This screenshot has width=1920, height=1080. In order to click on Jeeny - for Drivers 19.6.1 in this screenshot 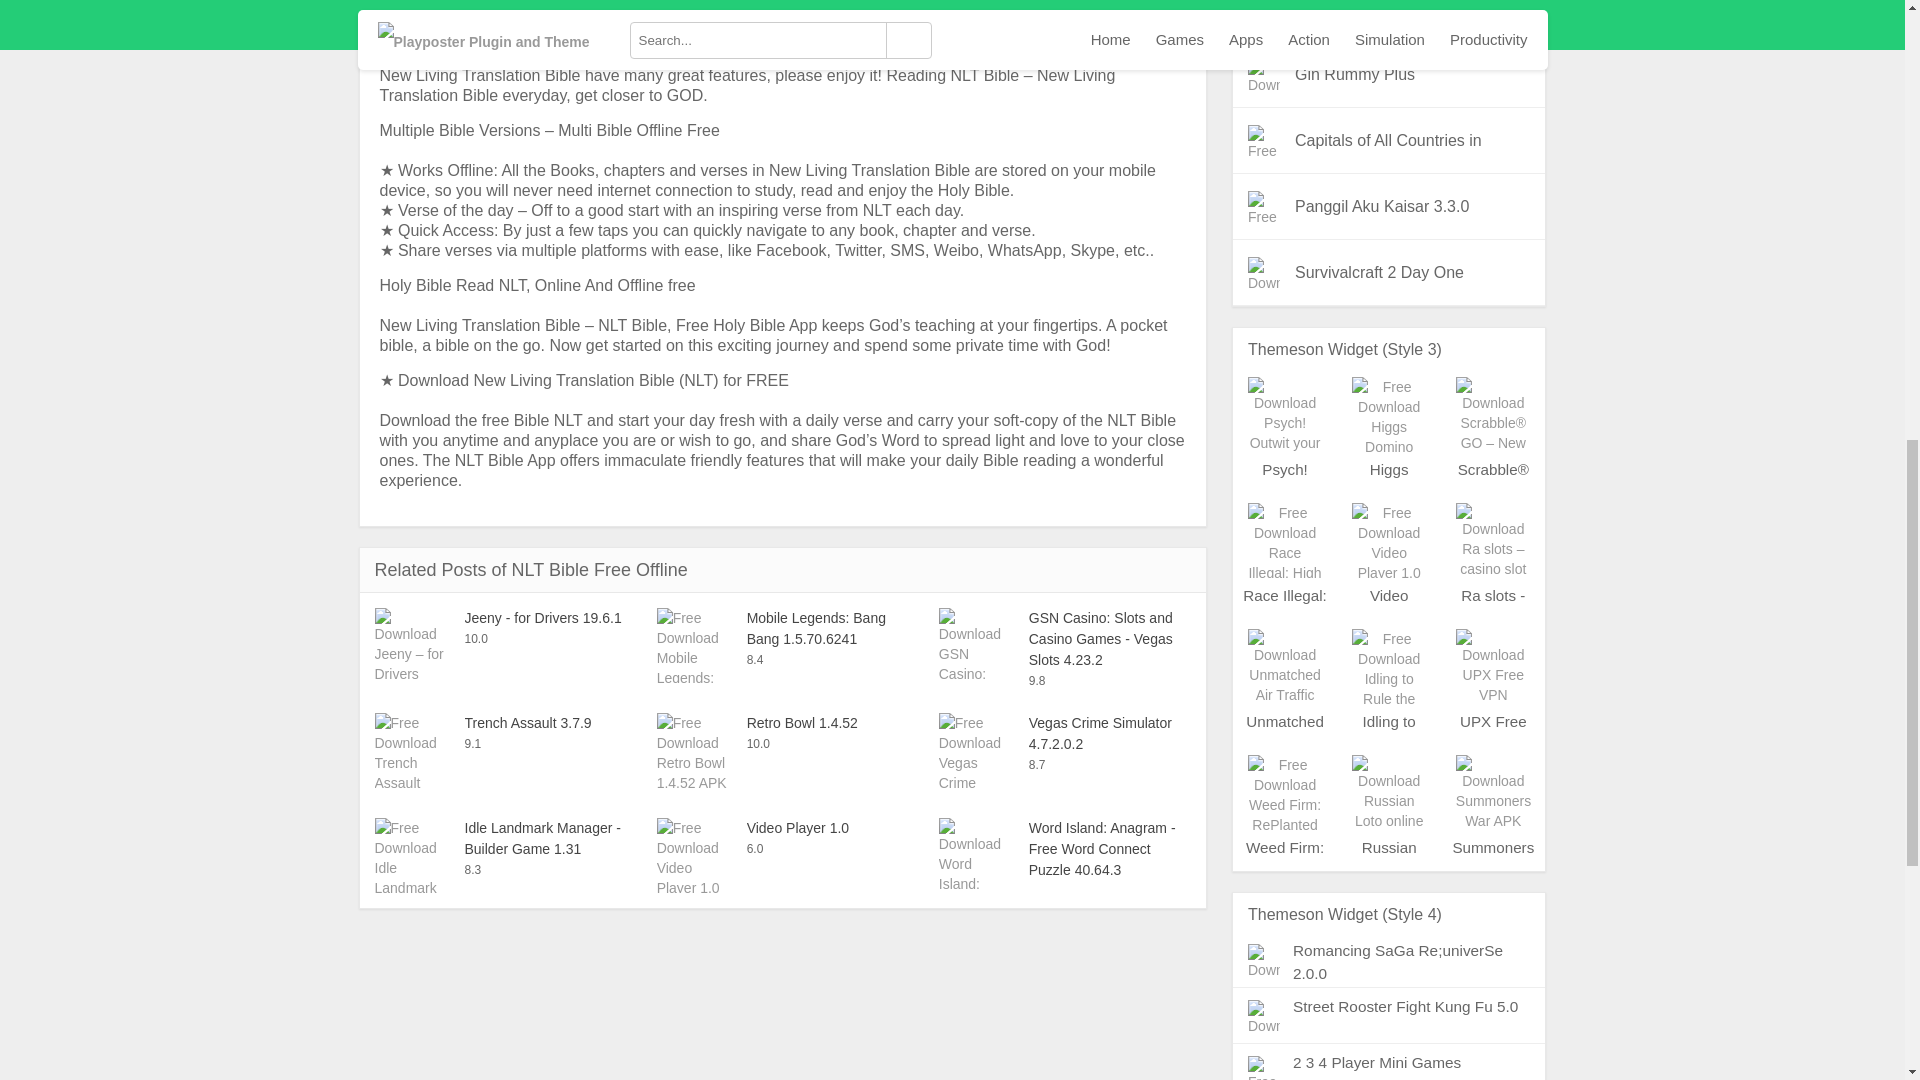, I will do `click(500, 618)`.